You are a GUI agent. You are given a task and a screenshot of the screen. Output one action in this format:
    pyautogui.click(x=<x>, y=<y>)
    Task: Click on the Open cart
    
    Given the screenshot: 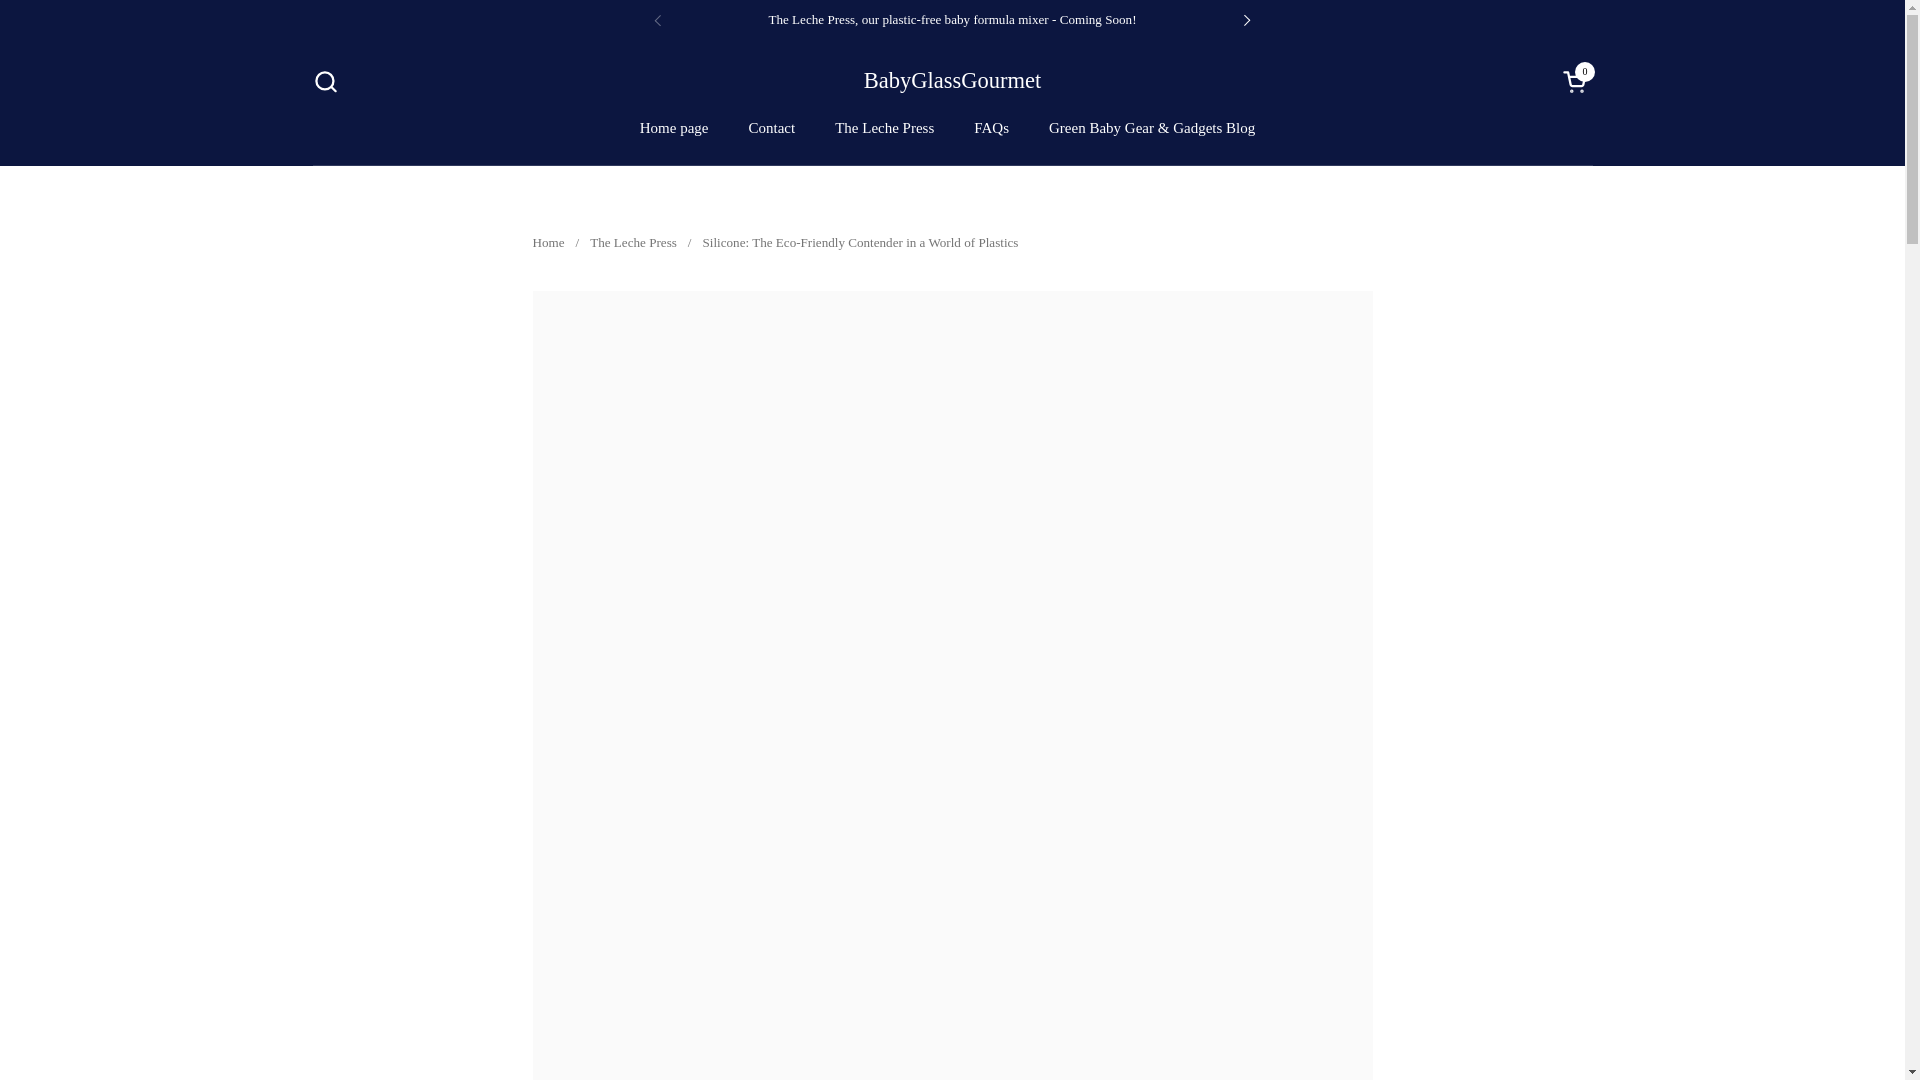 What is the action you would take?
    pyautogui.click(x=1576, y=80)
    